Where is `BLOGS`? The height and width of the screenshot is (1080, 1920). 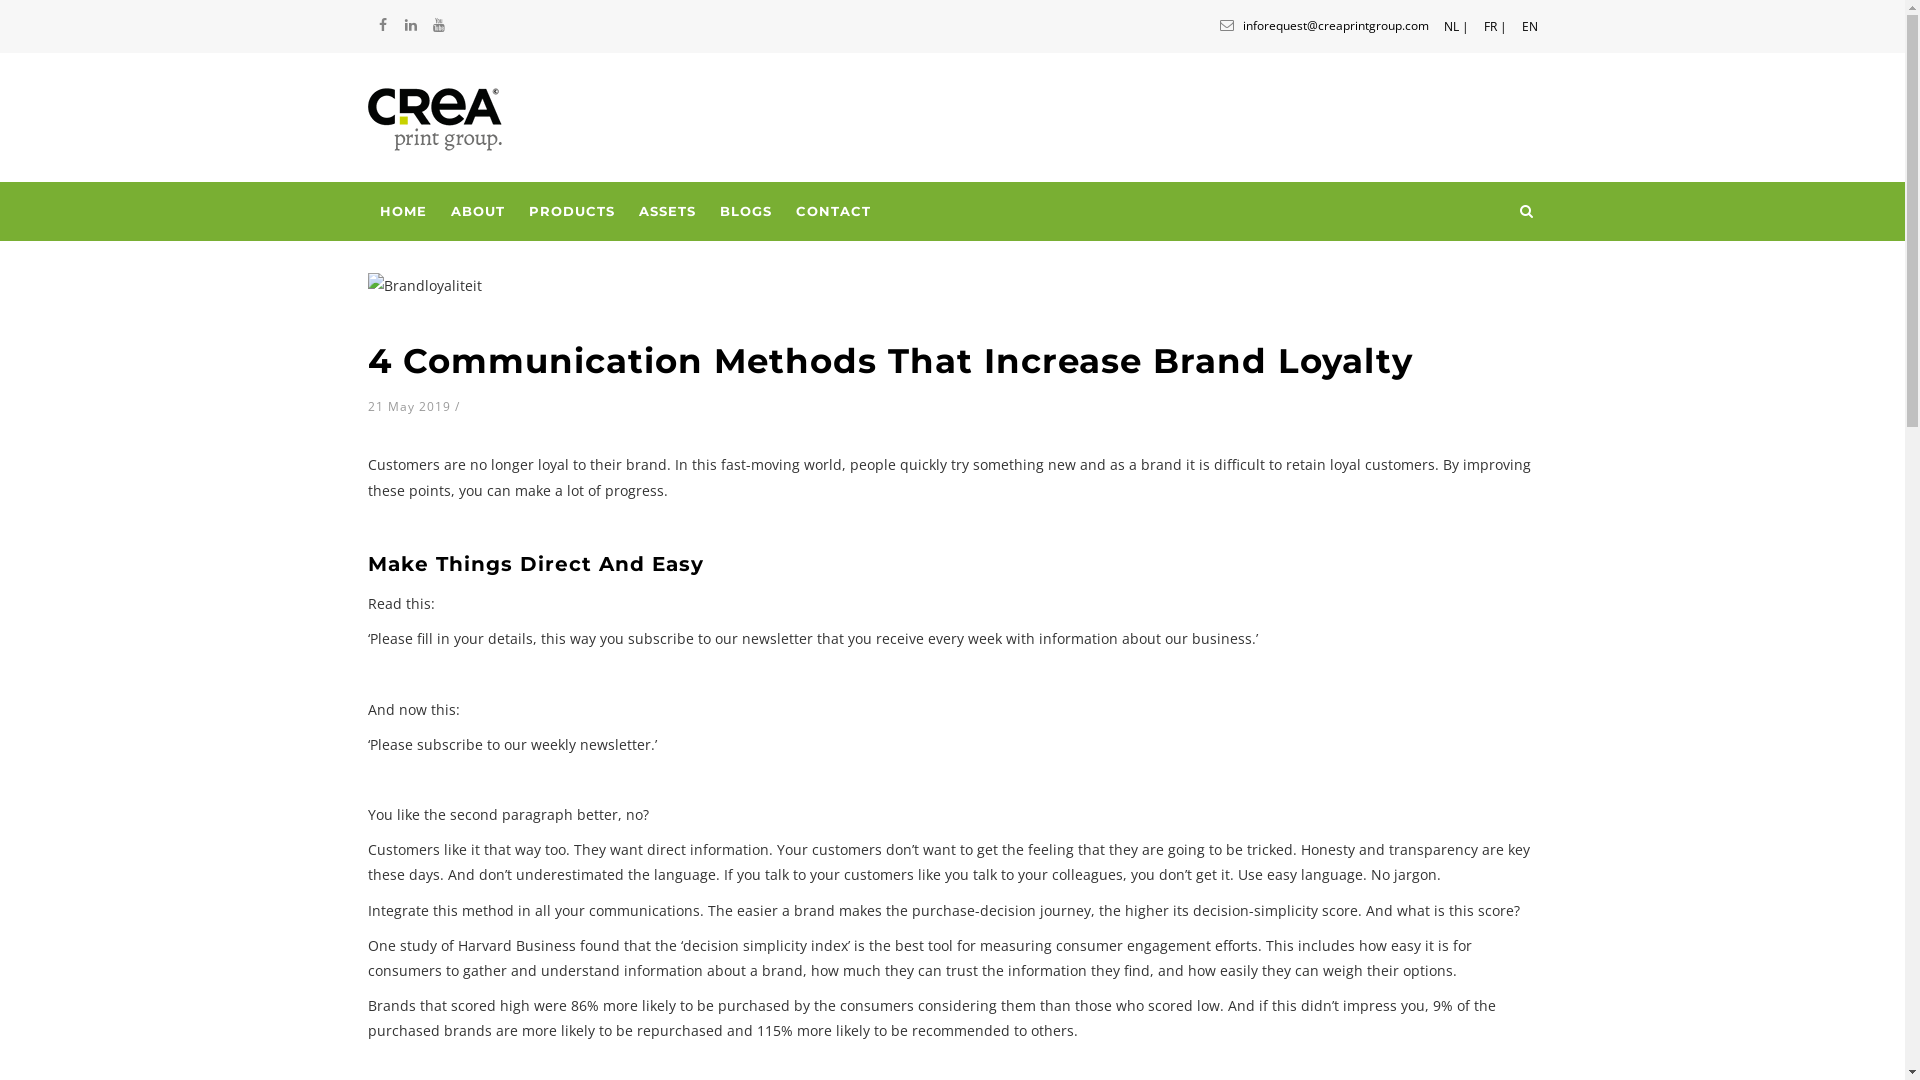
BLOGS is located at coordinates (746, 212).